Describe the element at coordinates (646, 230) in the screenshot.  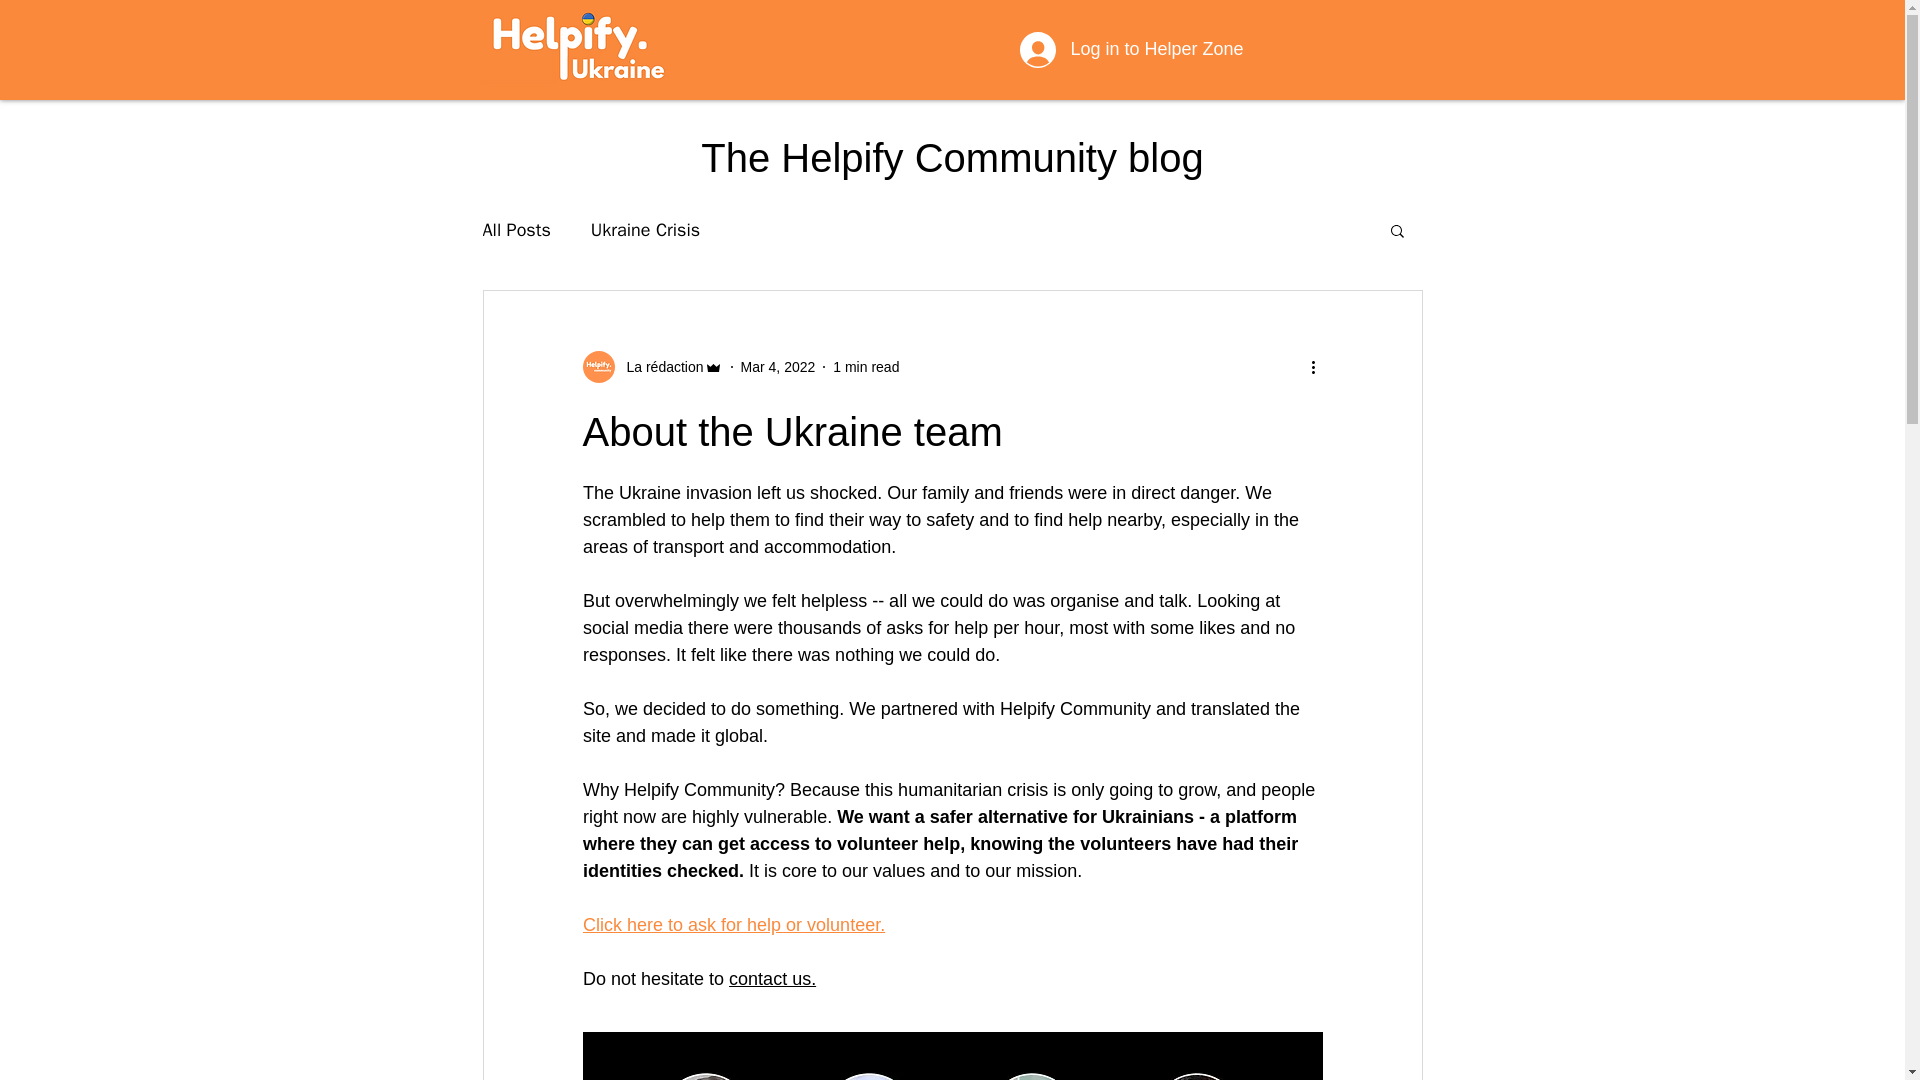
I see `Ukraine Crisis` at that location.